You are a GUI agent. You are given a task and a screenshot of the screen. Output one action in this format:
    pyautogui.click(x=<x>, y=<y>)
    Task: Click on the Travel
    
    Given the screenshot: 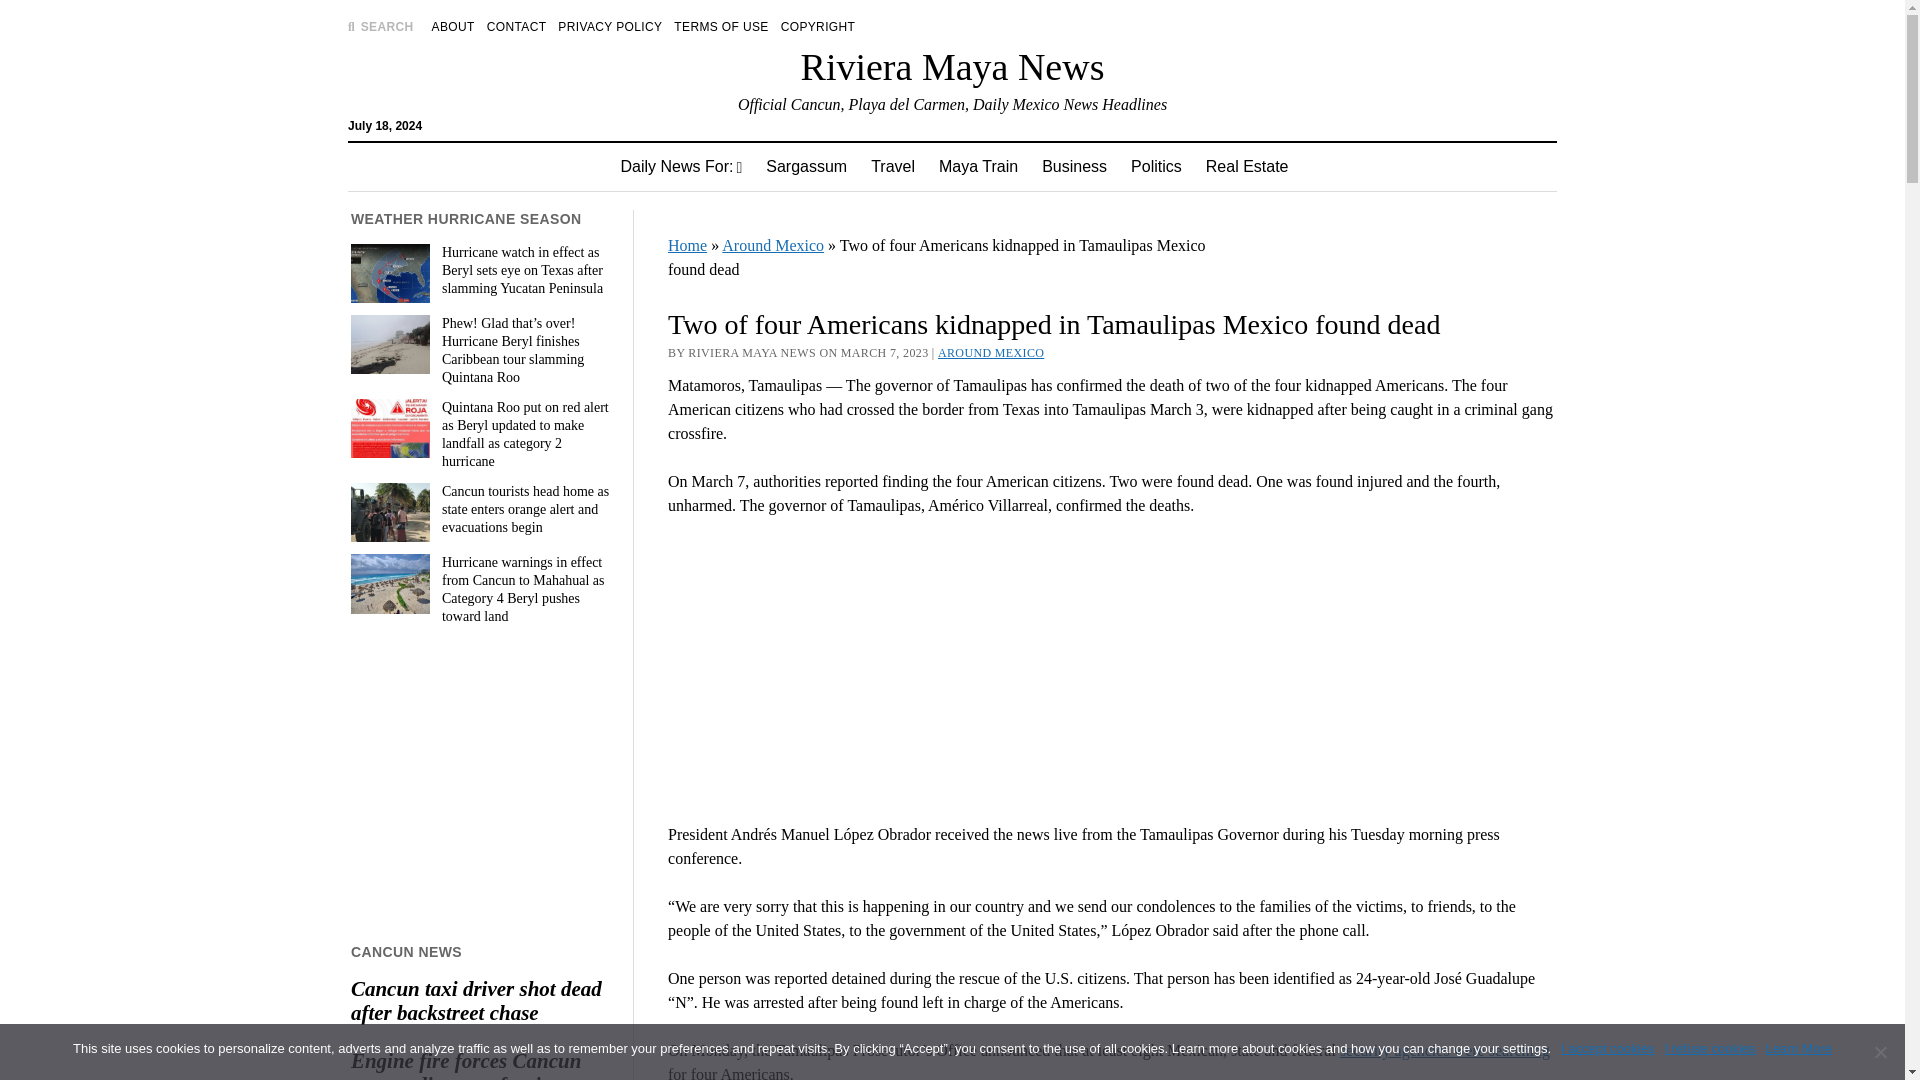 What is the action you would take?
    pyautogui.click(x=892, y=166)
    